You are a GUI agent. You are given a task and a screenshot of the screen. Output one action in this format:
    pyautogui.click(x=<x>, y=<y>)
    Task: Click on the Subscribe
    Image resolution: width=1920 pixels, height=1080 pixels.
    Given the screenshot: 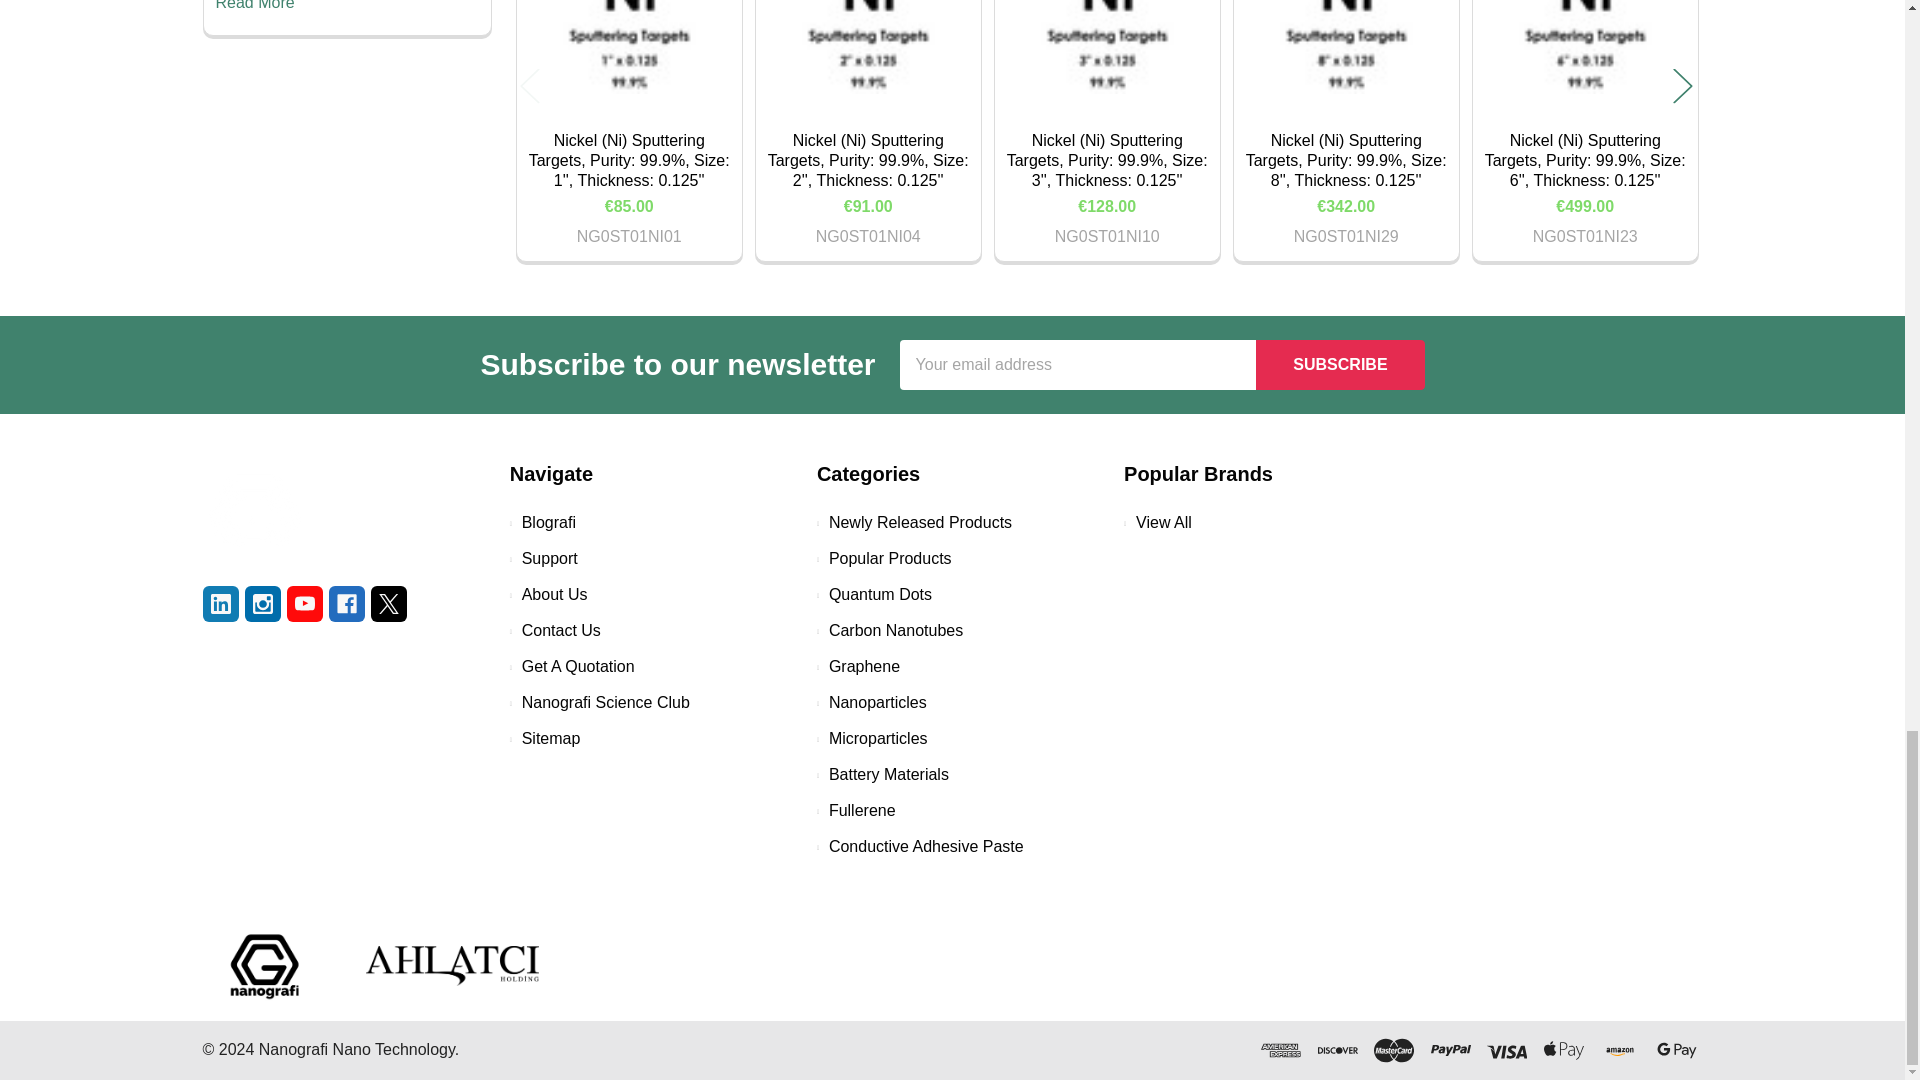 What is the action you would take?
    pyautogui.click(x=1340, y=364)
    